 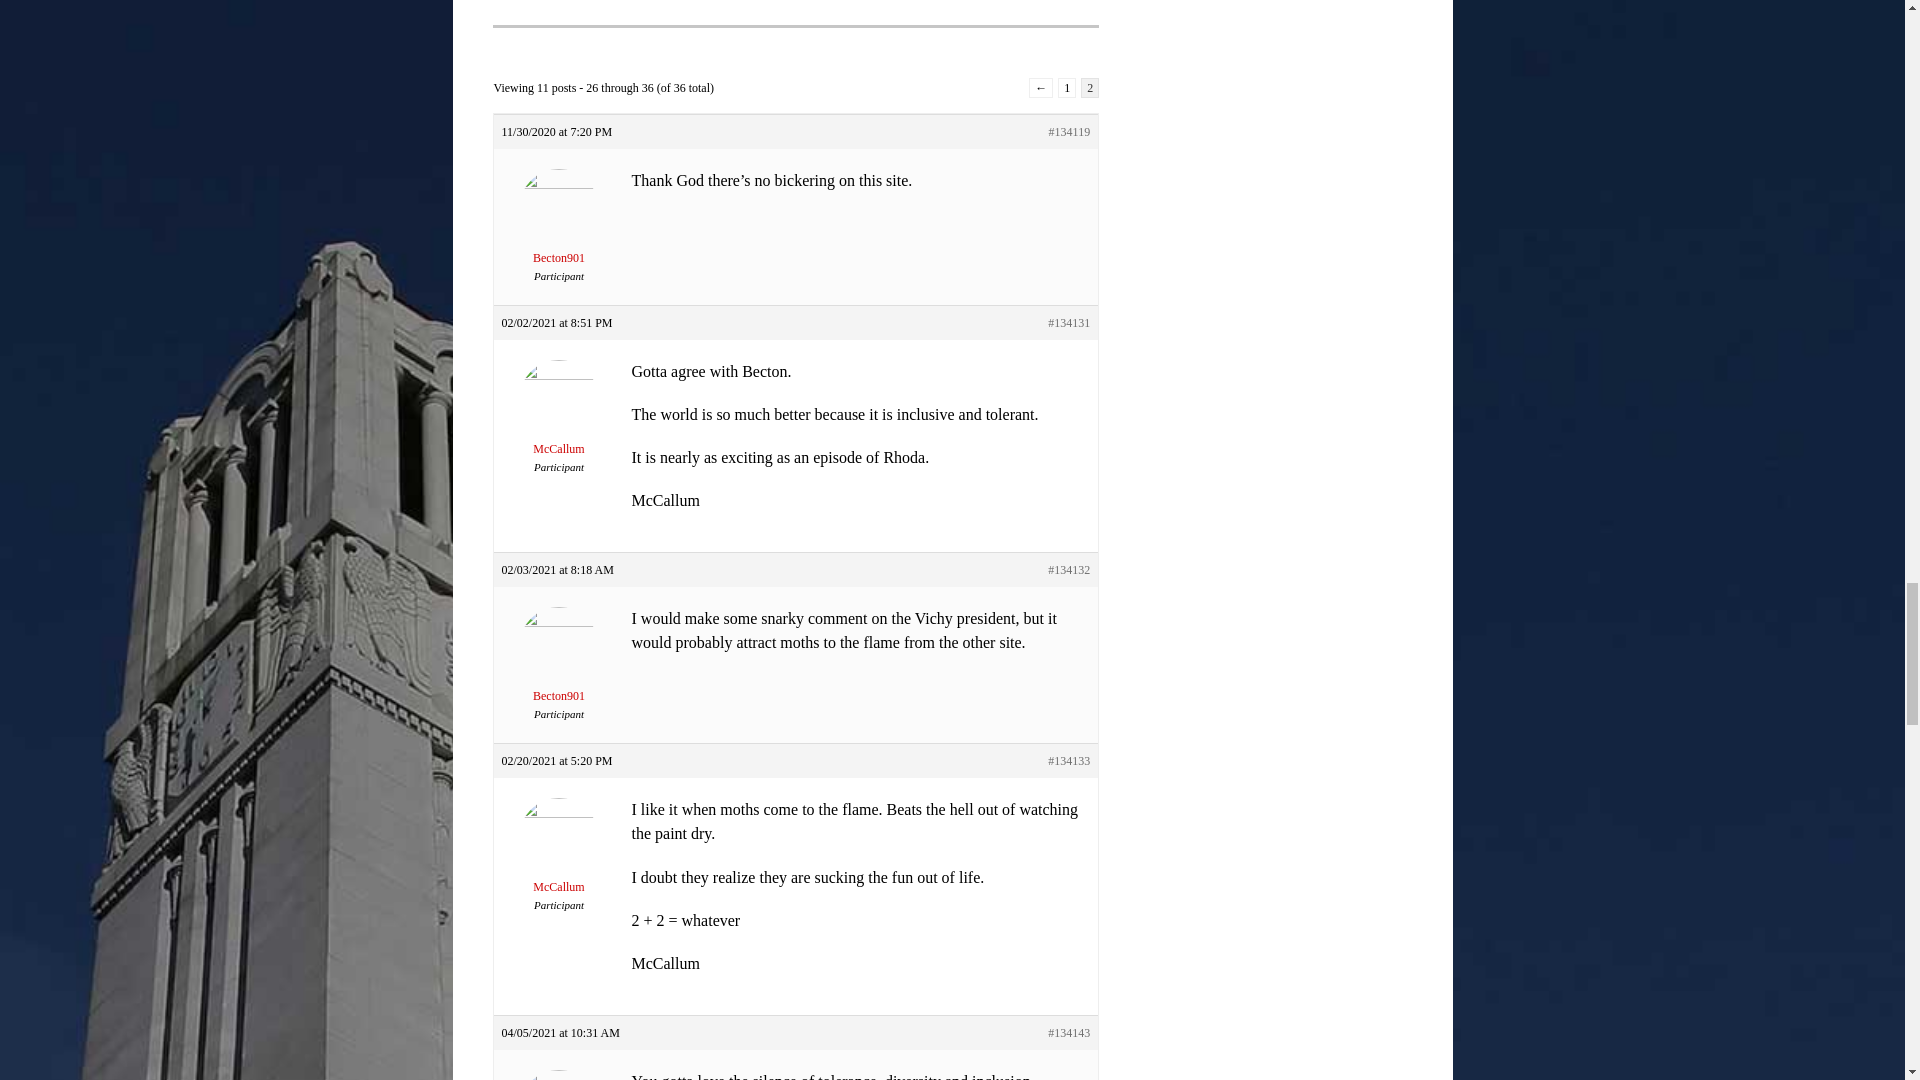 I want to click on View Becton901's profile, so click(x=558, y=230).